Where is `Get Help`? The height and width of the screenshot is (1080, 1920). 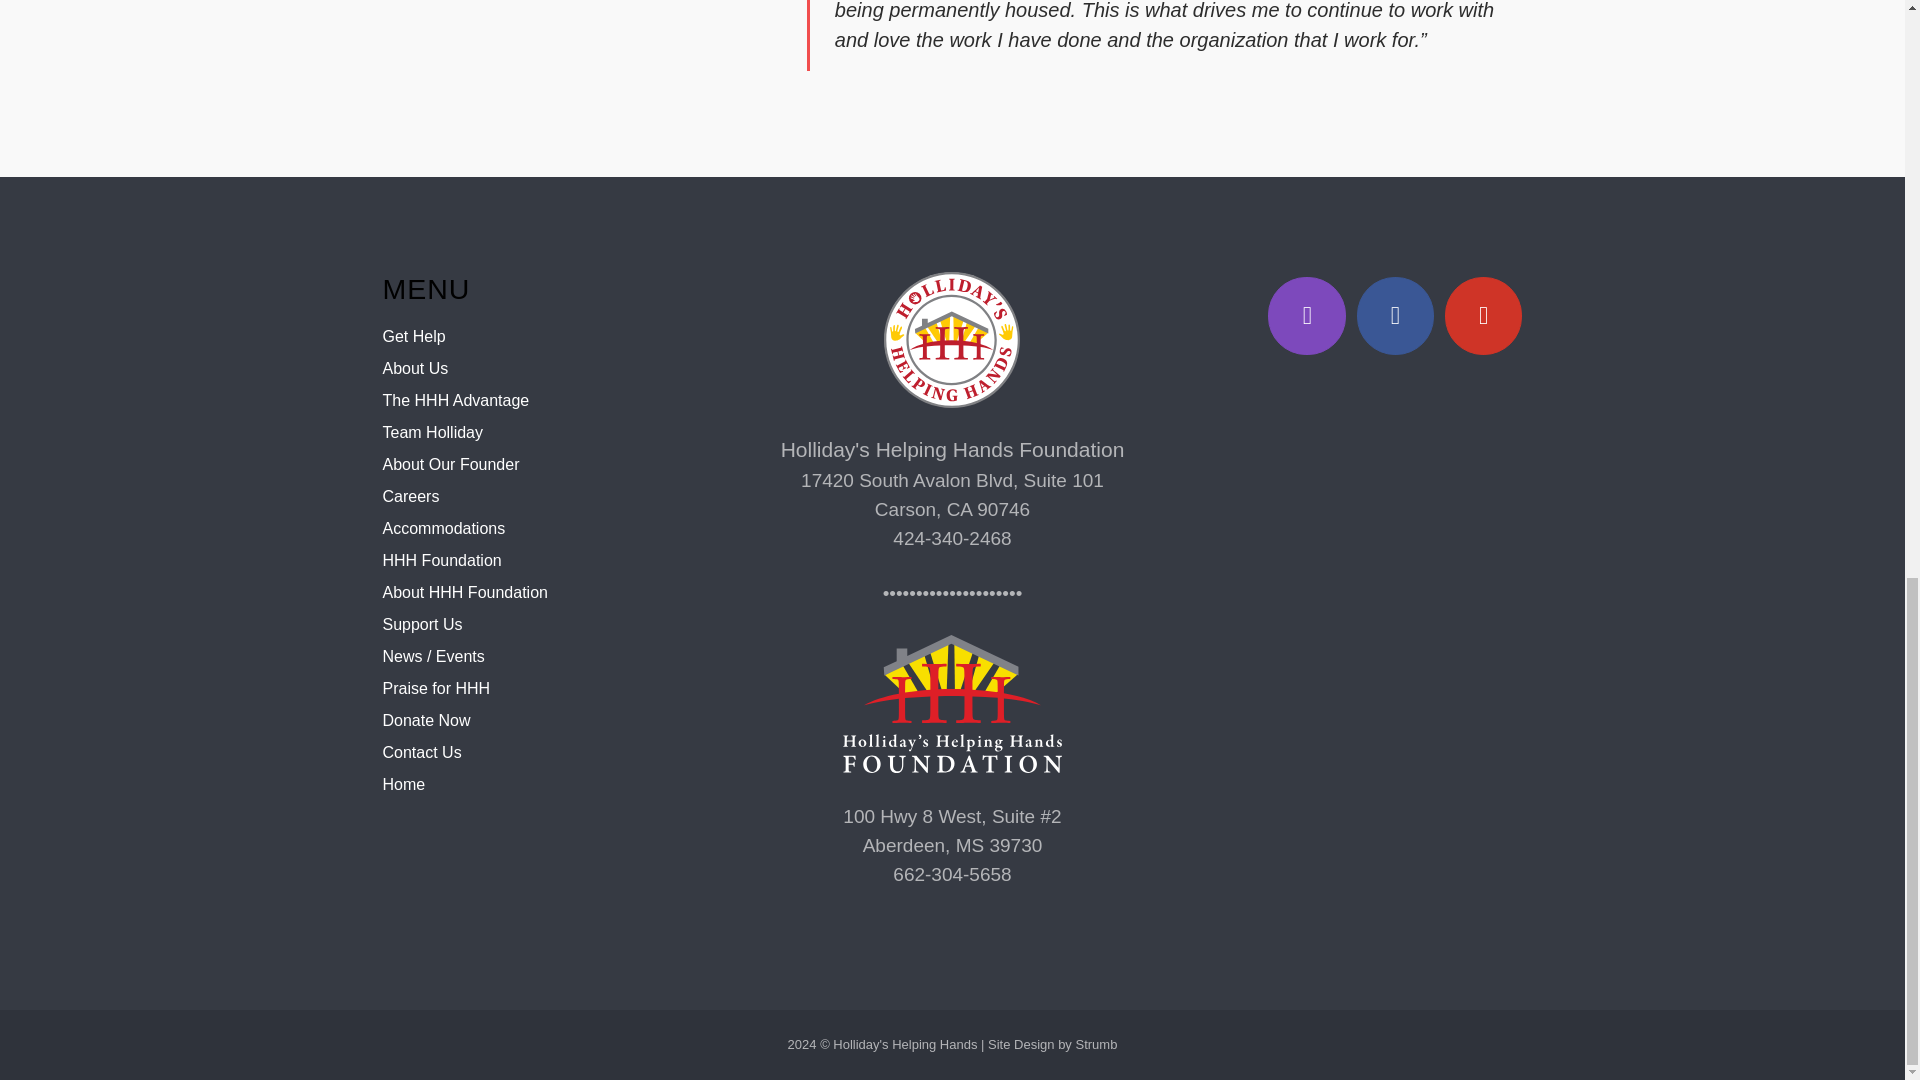 Get Help is located at coordinates (414, 336).